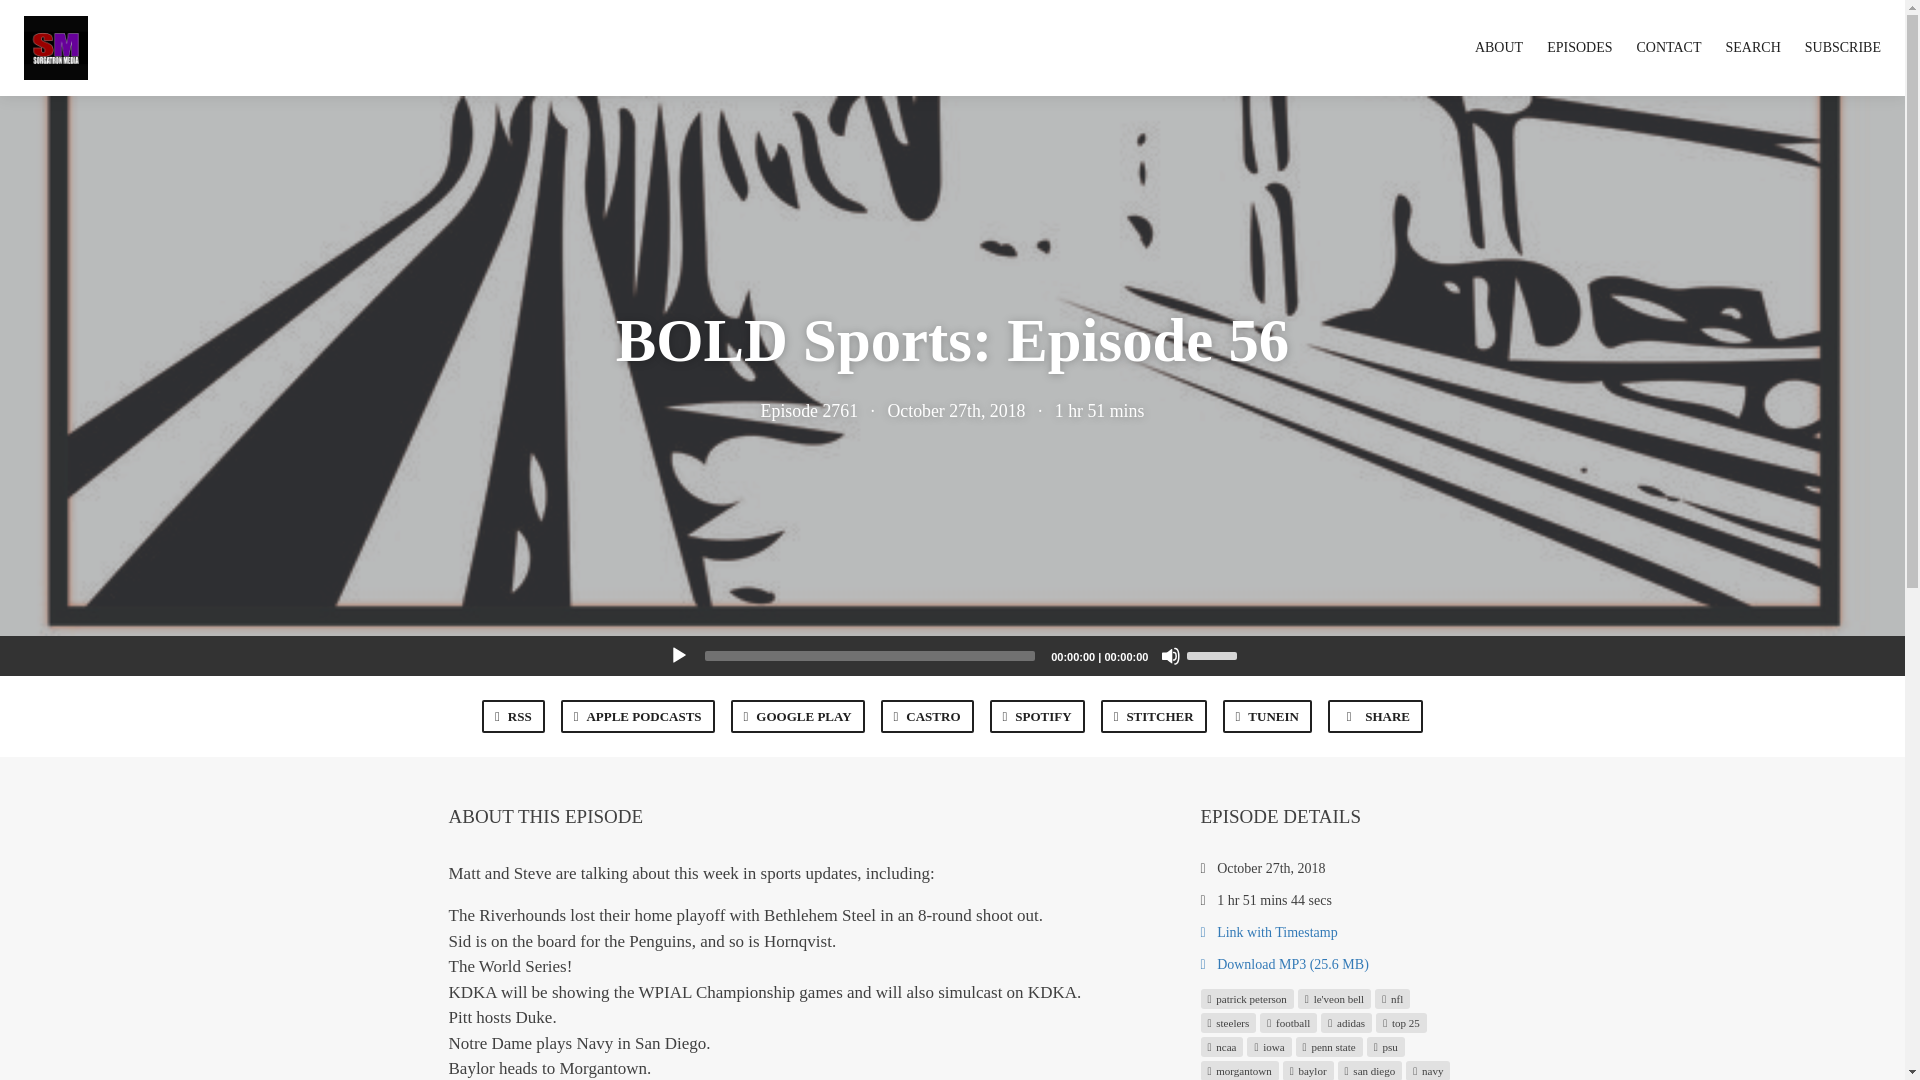 This screenshot has width=1920, height=1080. I want to click on CASTRO, so click(927, 716).